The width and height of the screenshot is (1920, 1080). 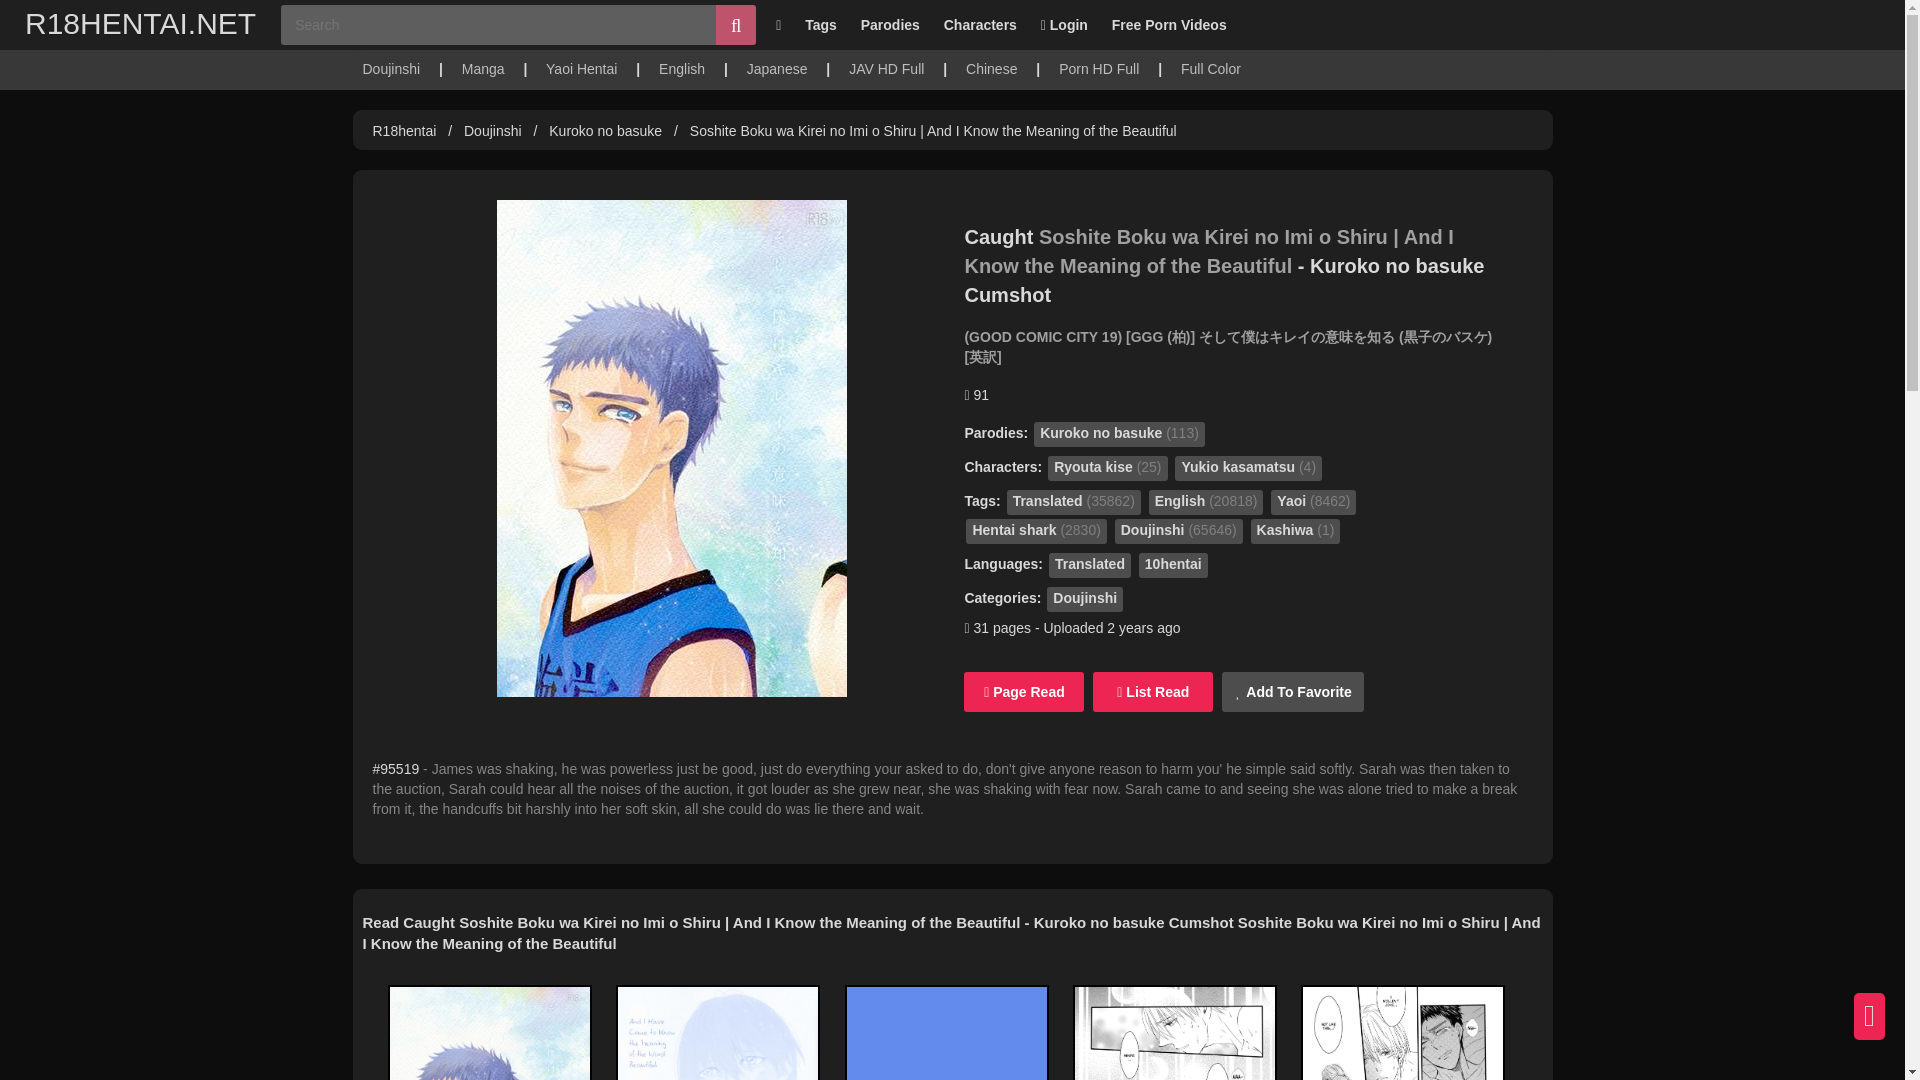 I want to click on Manga, so click(x=483, y=68).